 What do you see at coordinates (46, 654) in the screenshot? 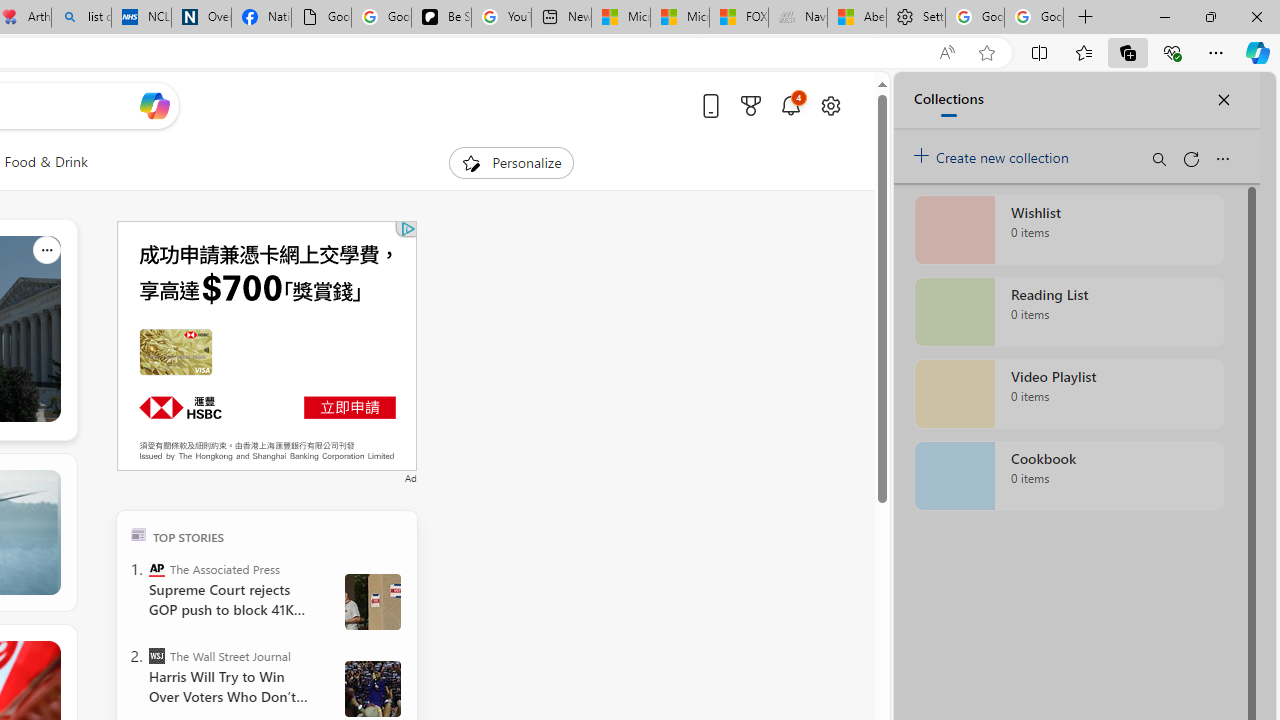
I see `See more` at bounding box center [46, 654].